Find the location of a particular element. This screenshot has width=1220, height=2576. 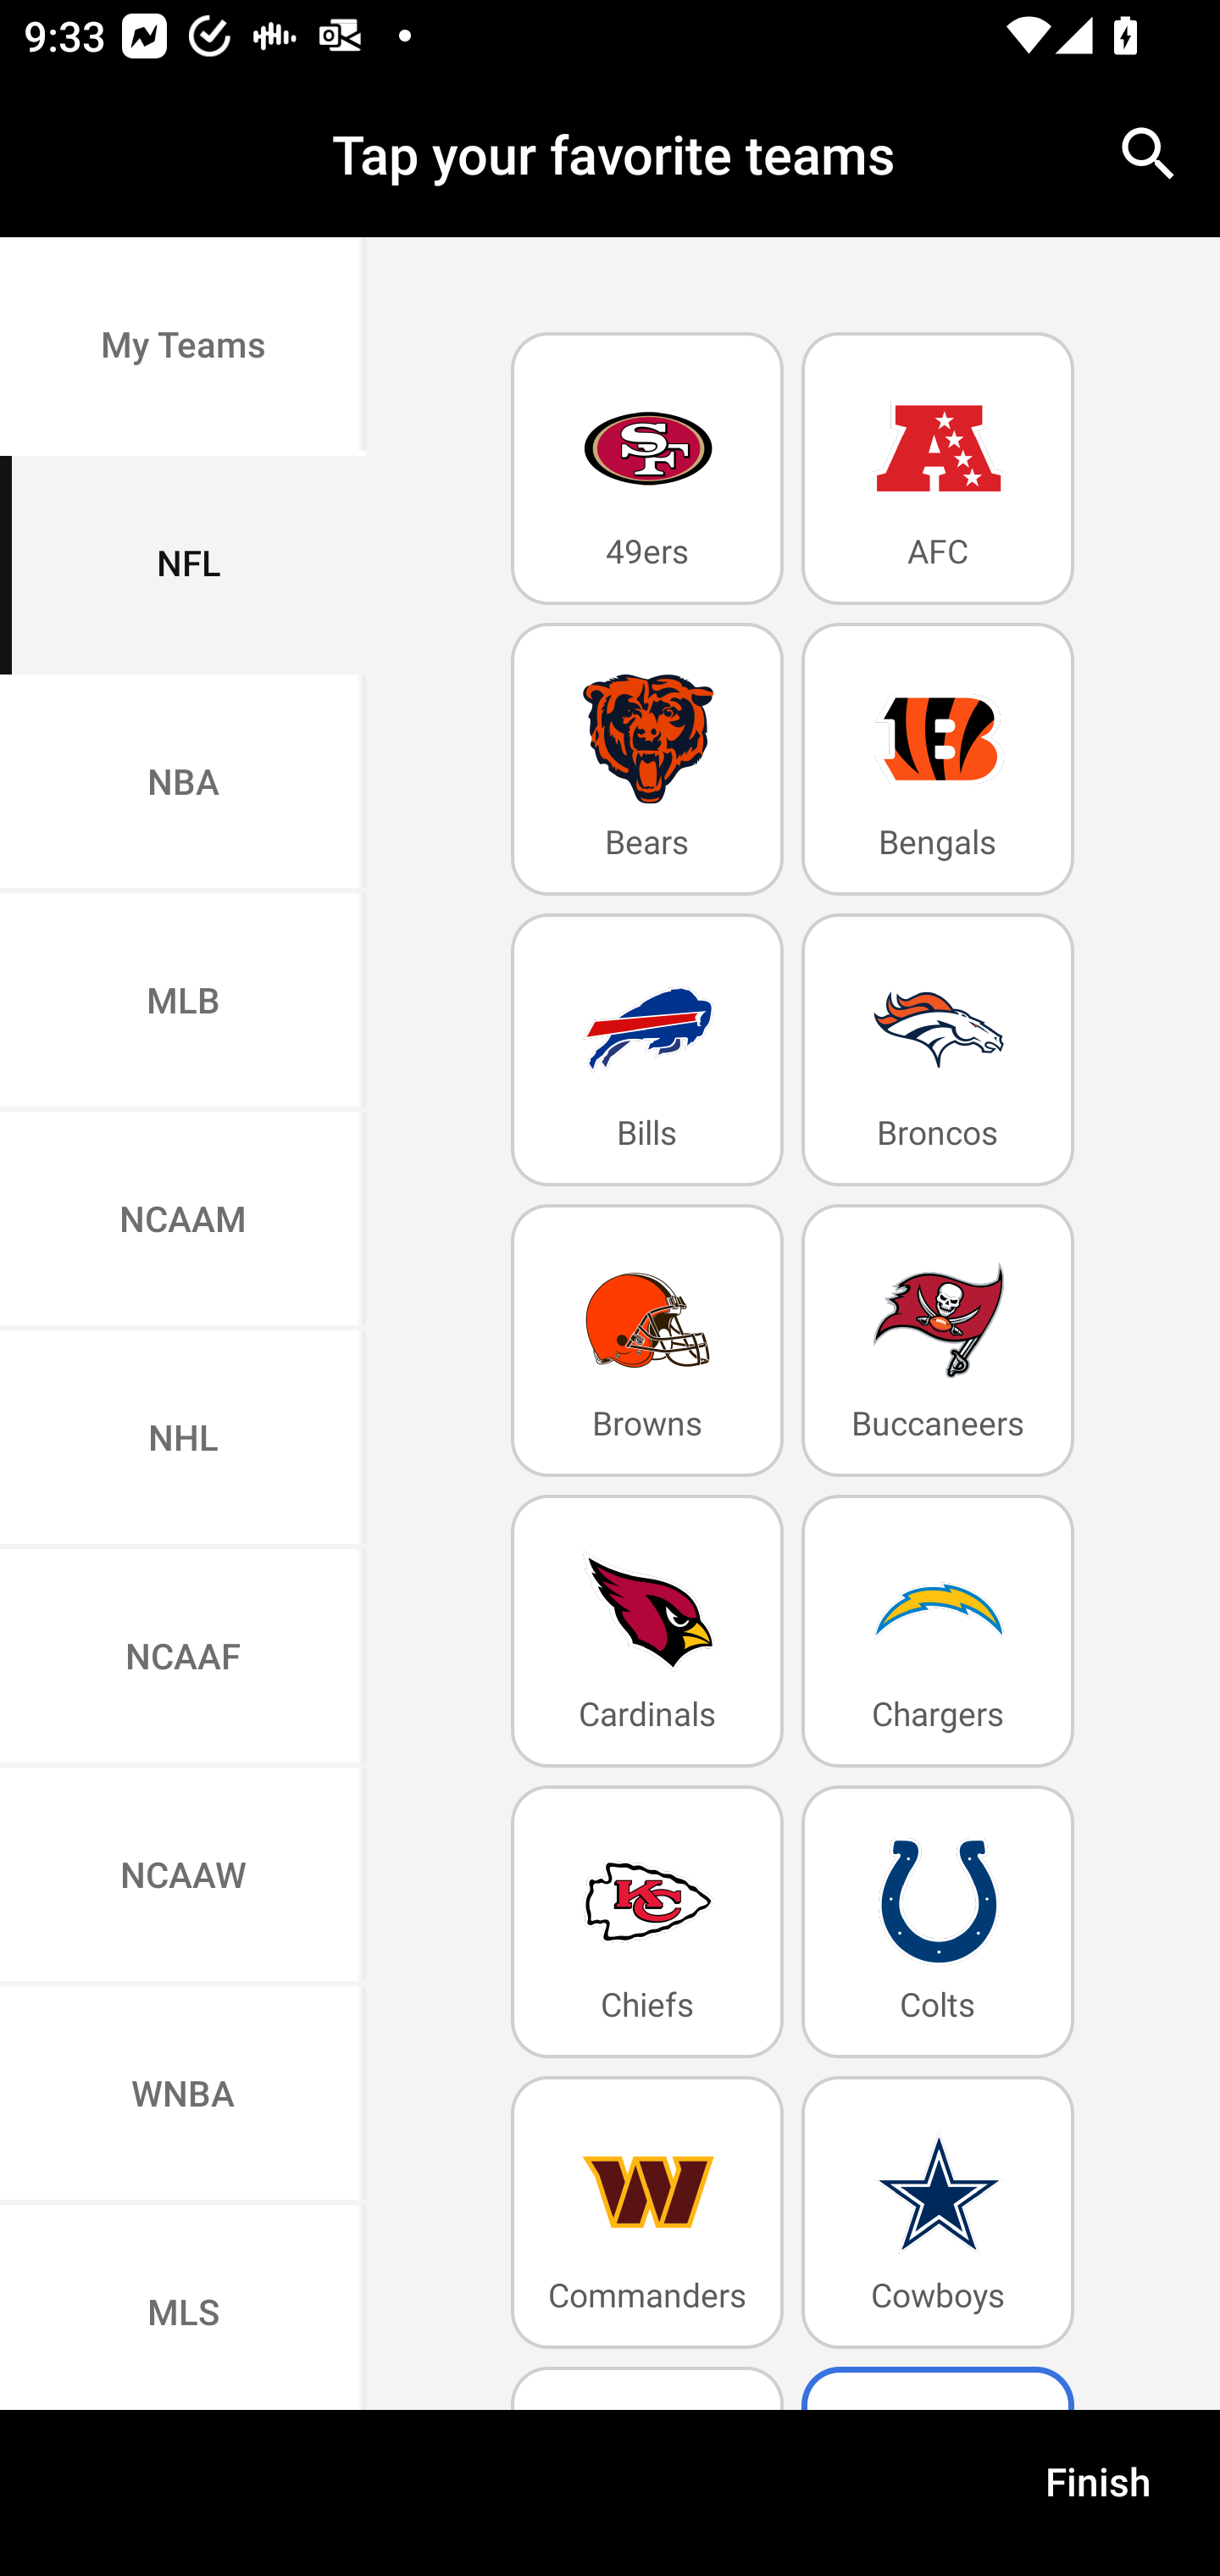

Browns is located at coordinates (647, 1339).